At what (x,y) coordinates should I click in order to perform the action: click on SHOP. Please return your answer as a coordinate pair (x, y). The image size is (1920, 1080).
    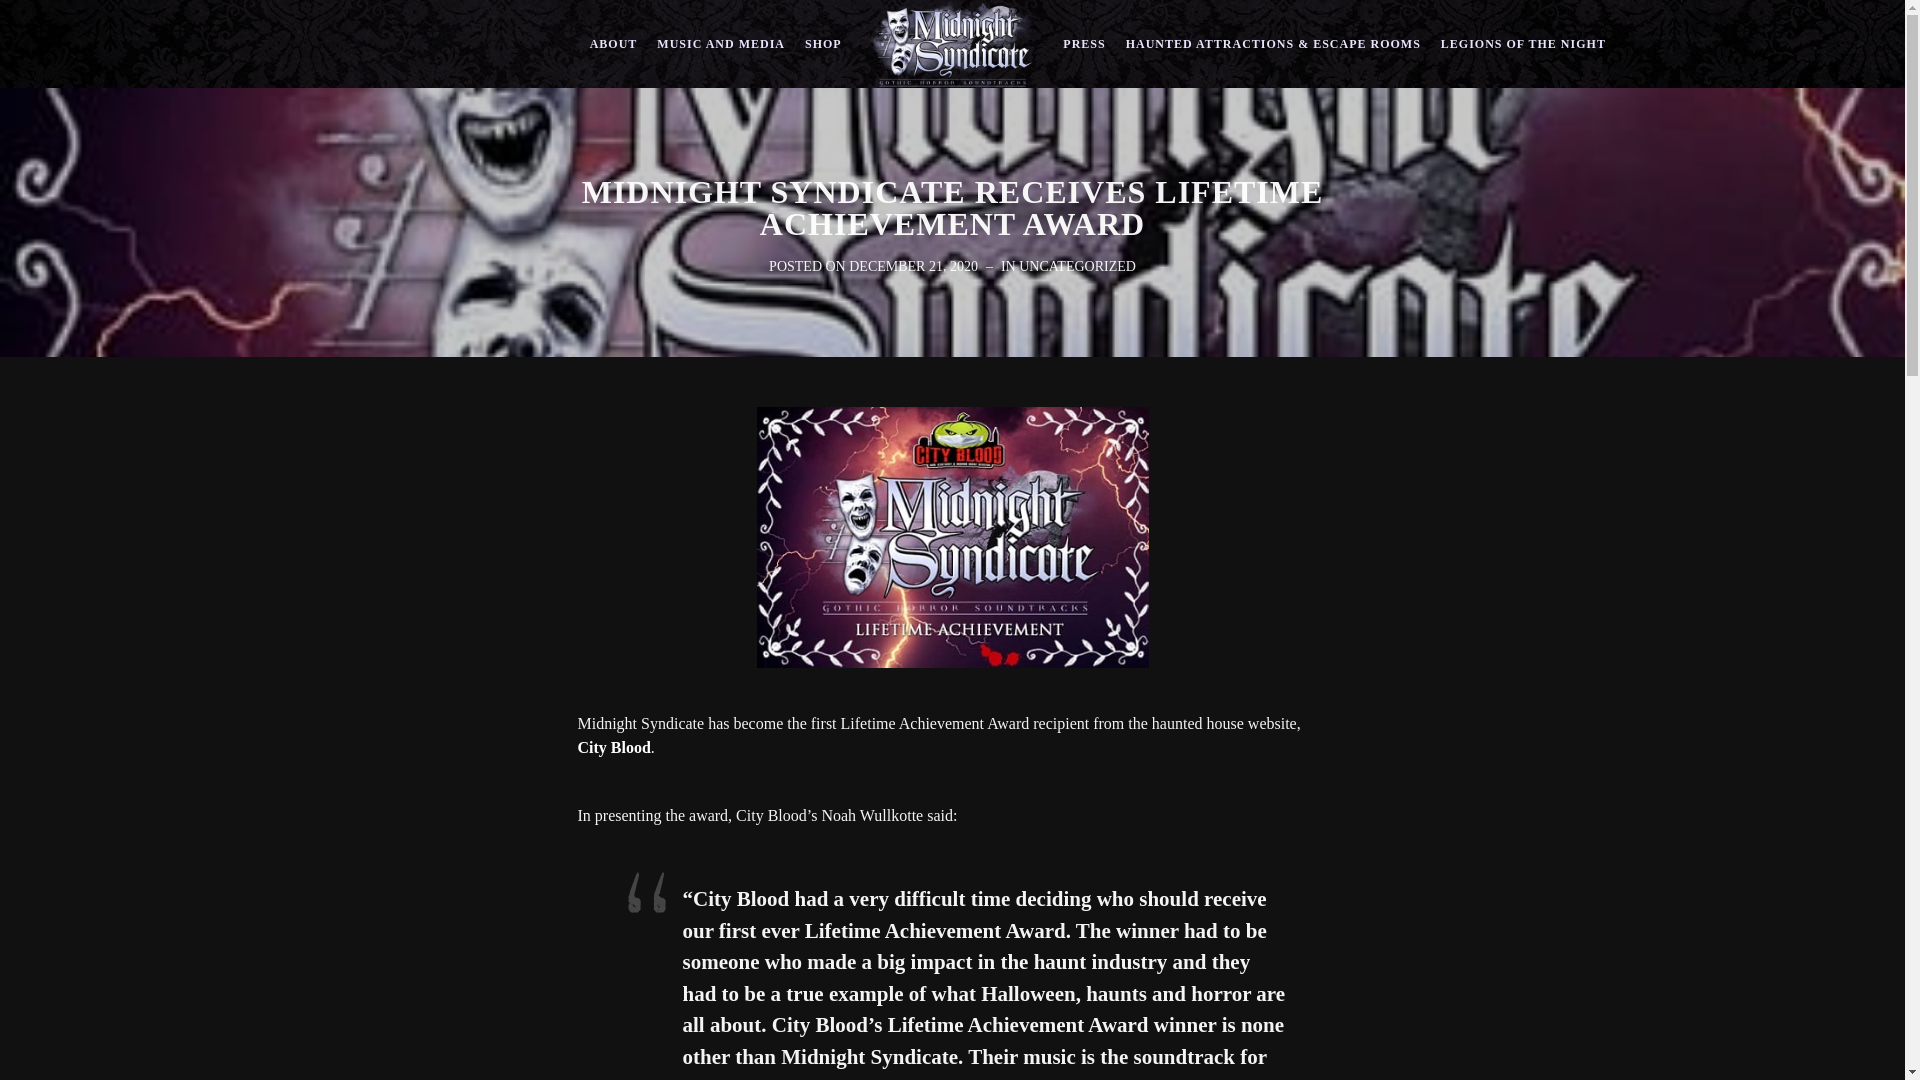
    Looking at the image, I should click on (823, 44).